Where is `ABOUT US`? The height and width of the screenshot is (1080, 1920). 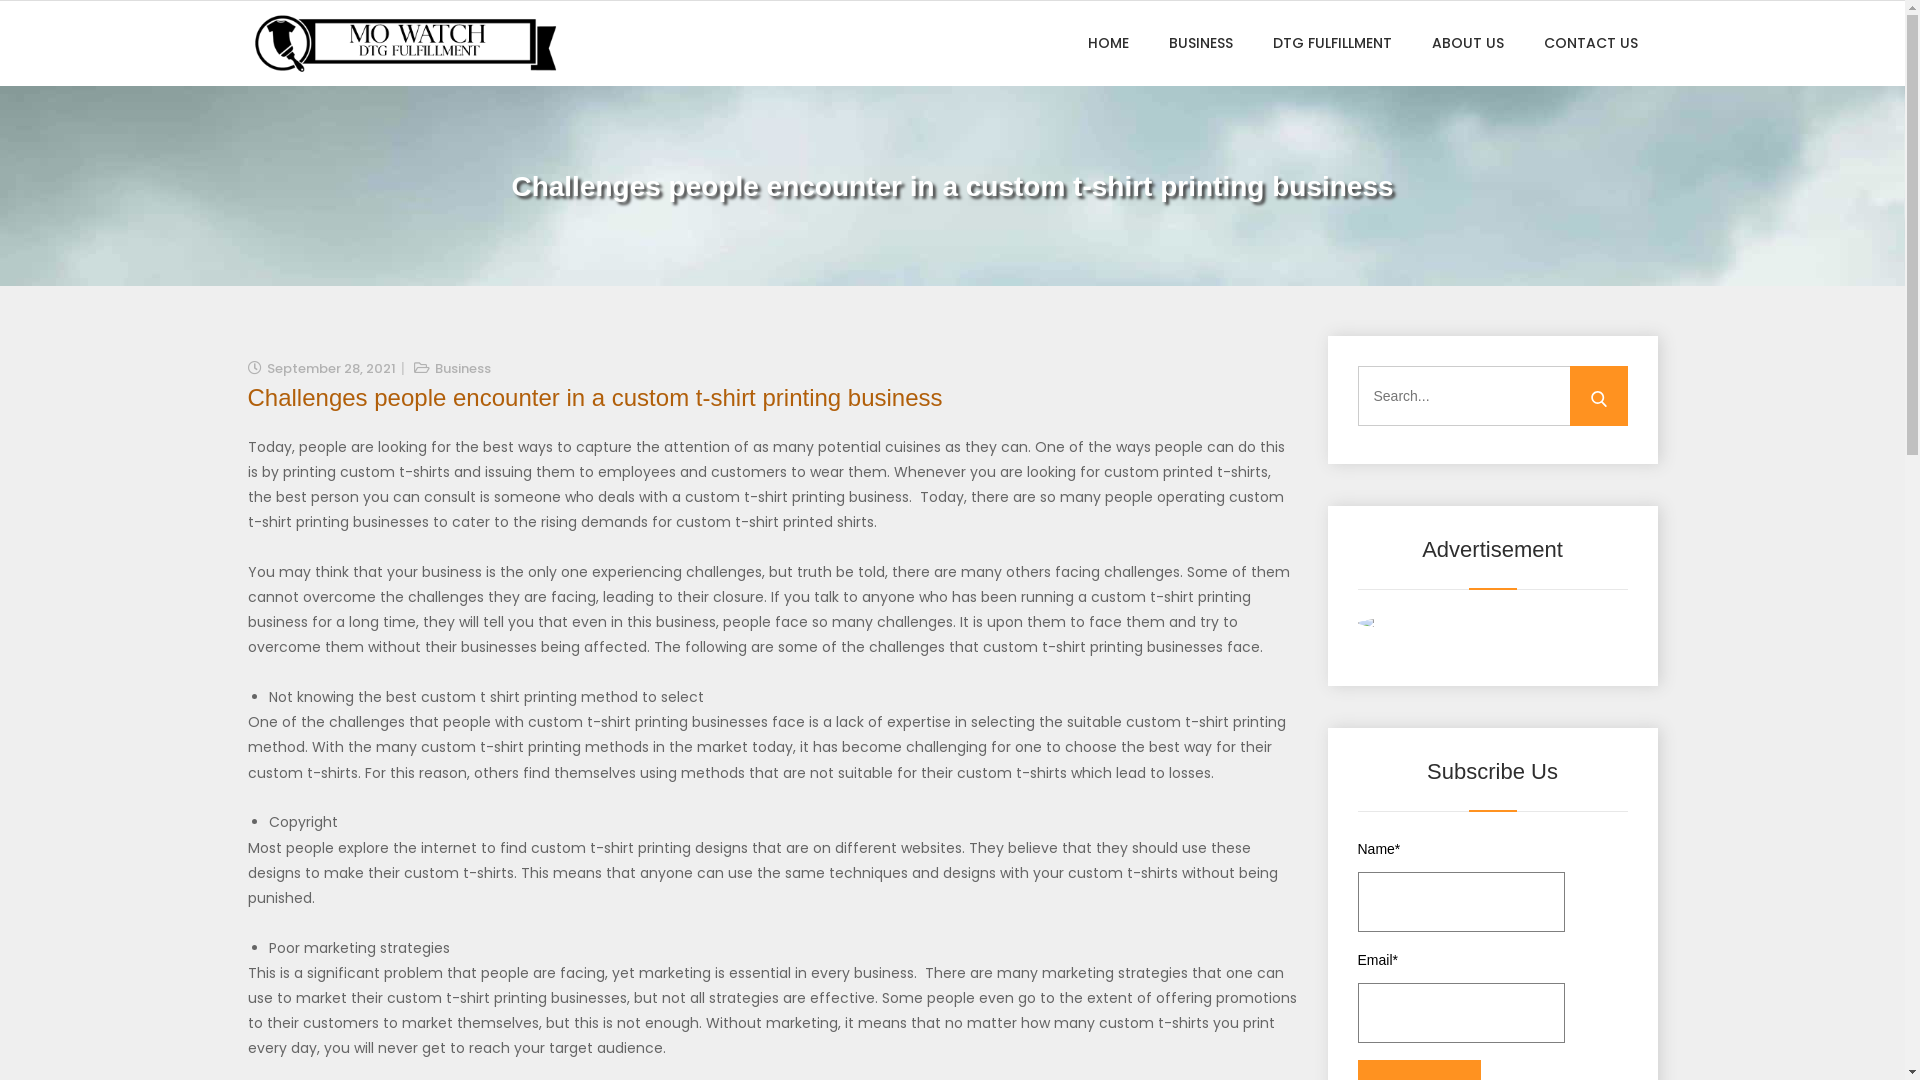 ABOUT US is located at coordinates (1468, 44).